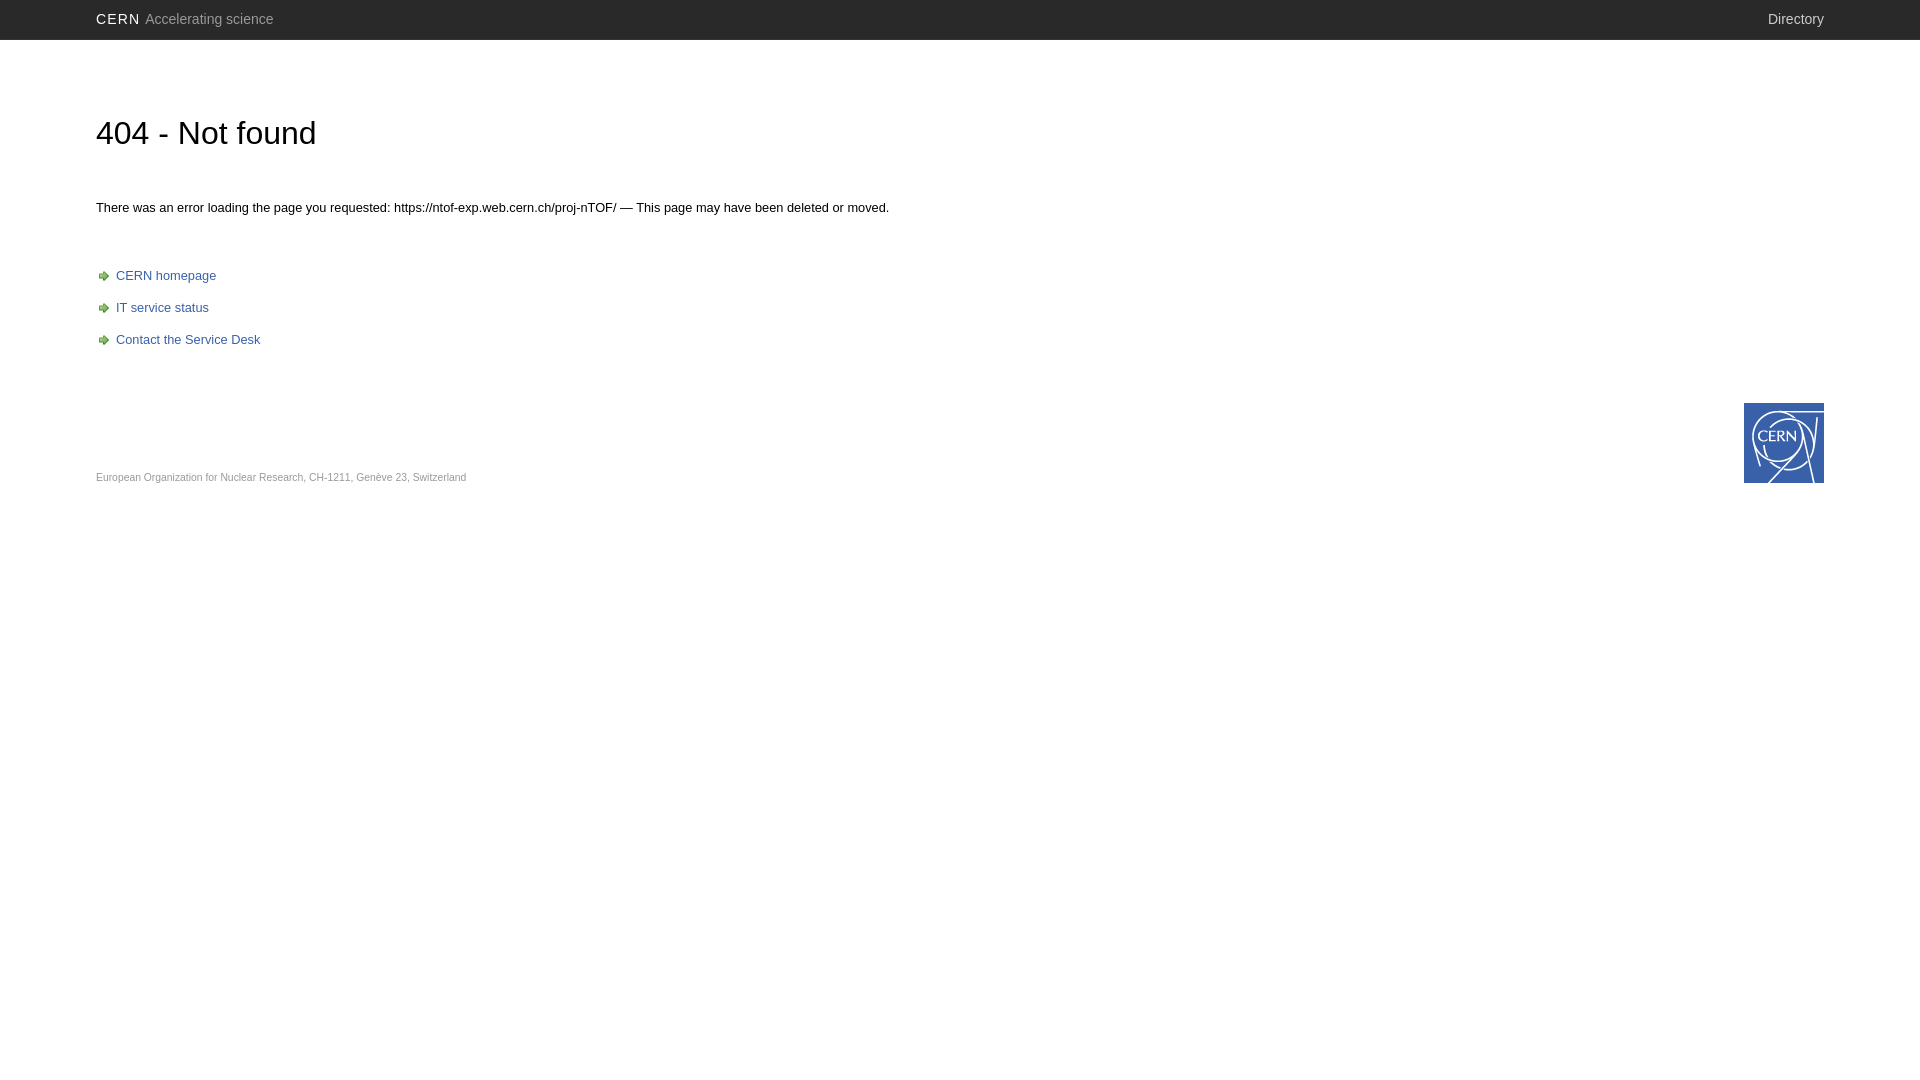  Describe the element at coordinates (185, 19) in the screenshot. I see `CERN Accelerating science` at that location.